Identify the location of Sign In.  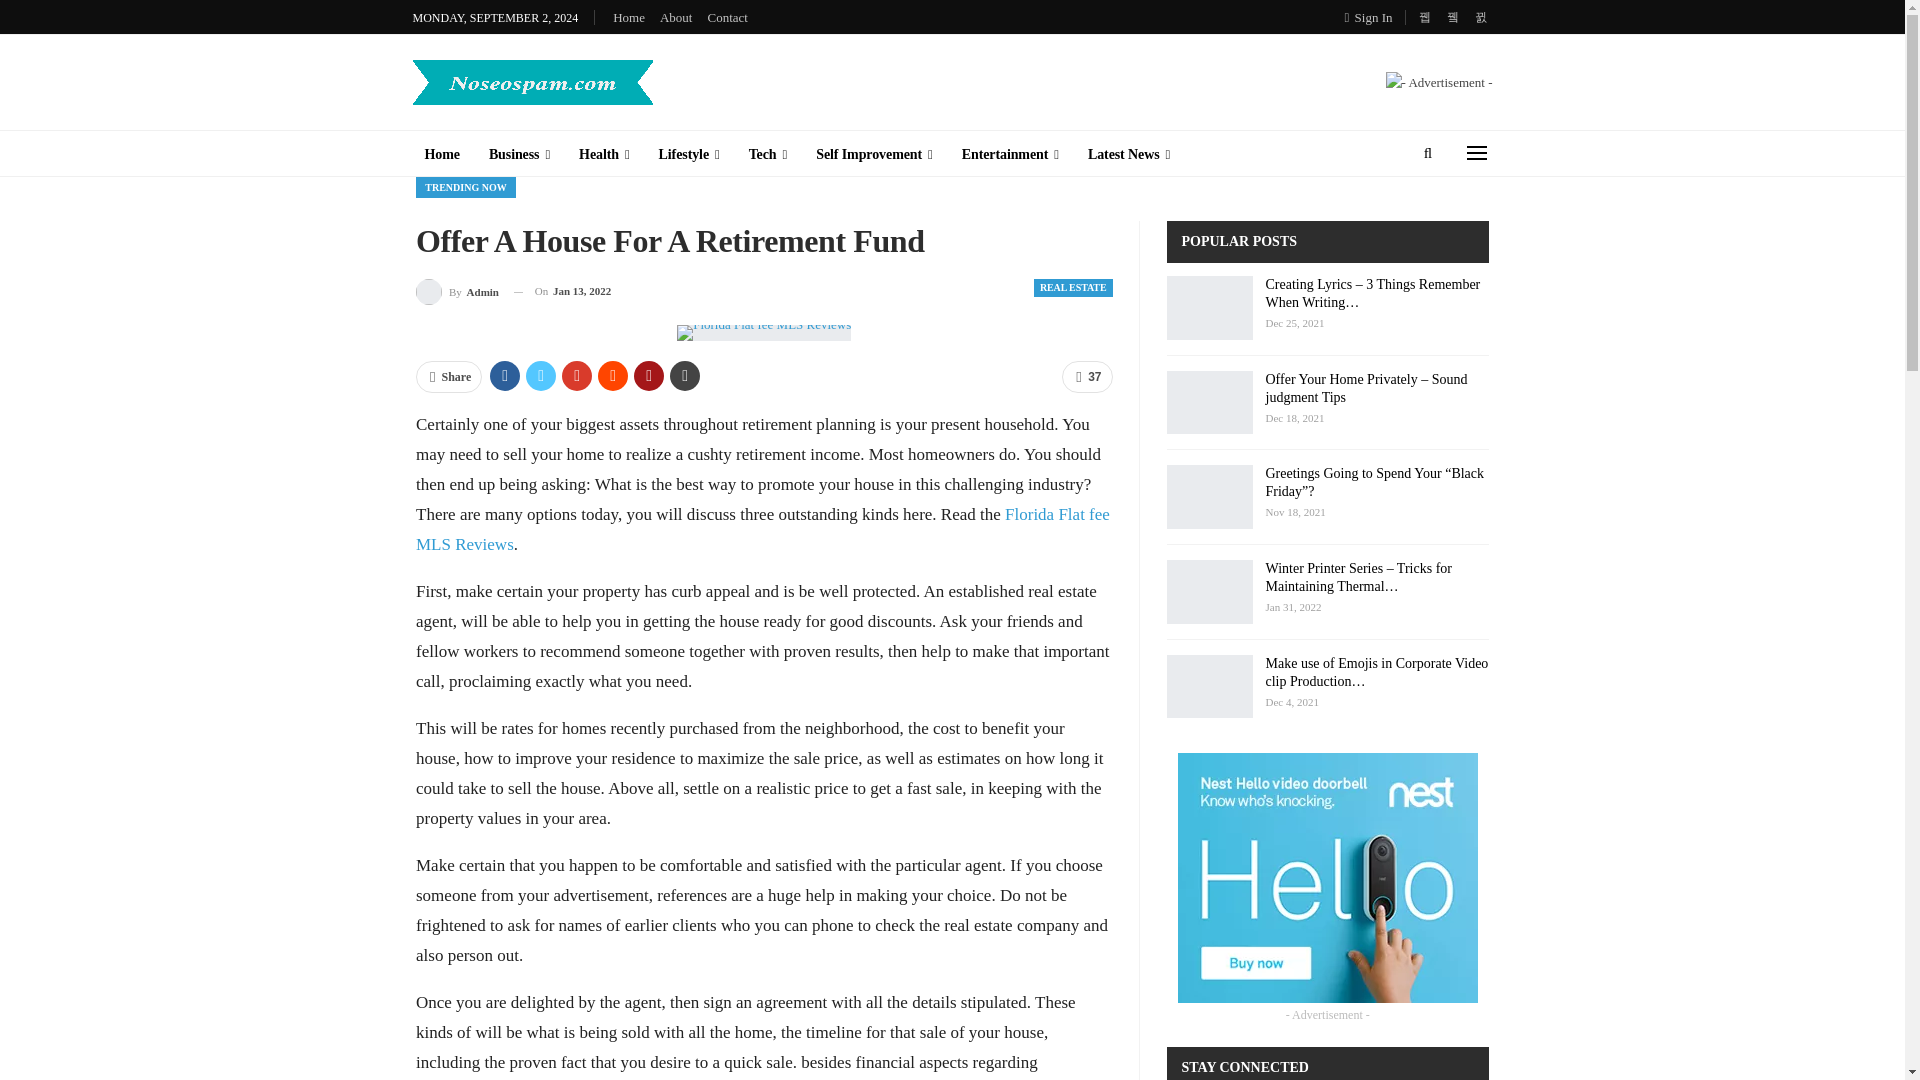
(1373, 17).